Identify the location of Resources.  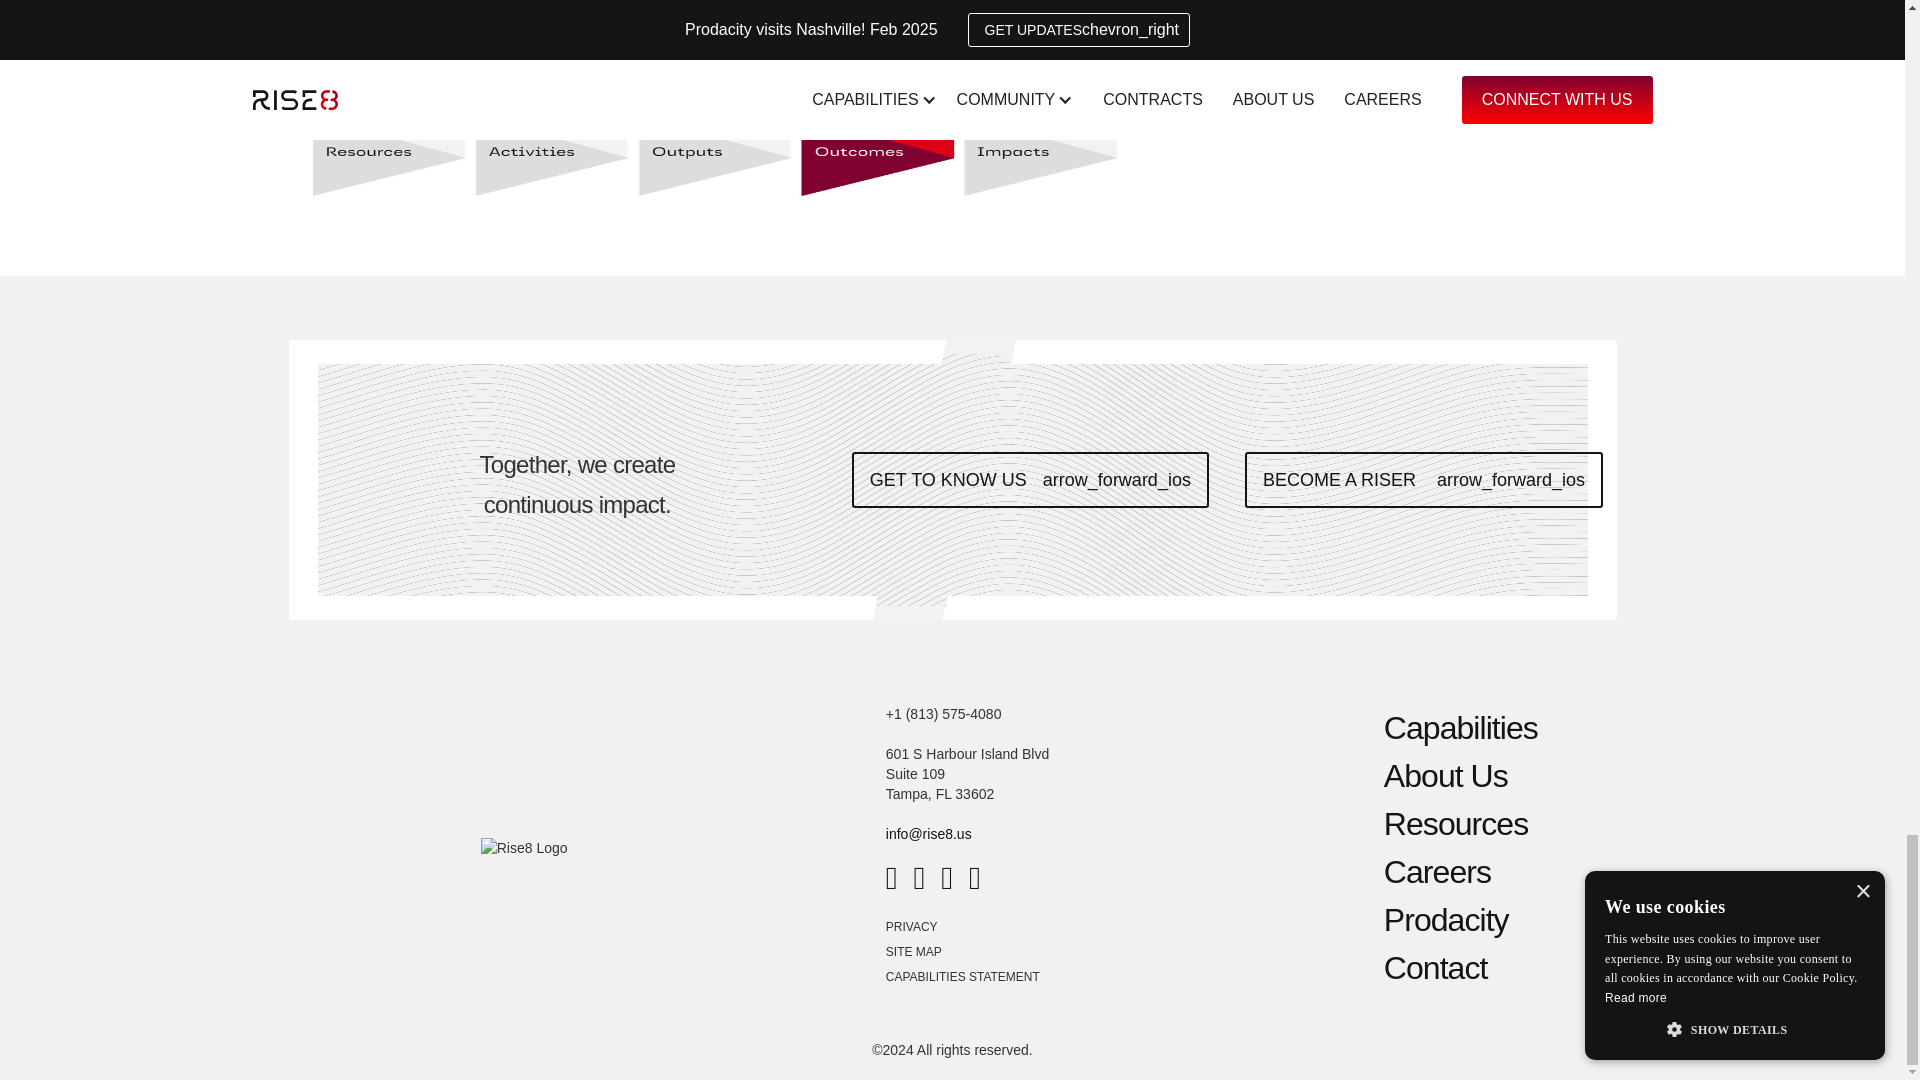
(1460, 824).